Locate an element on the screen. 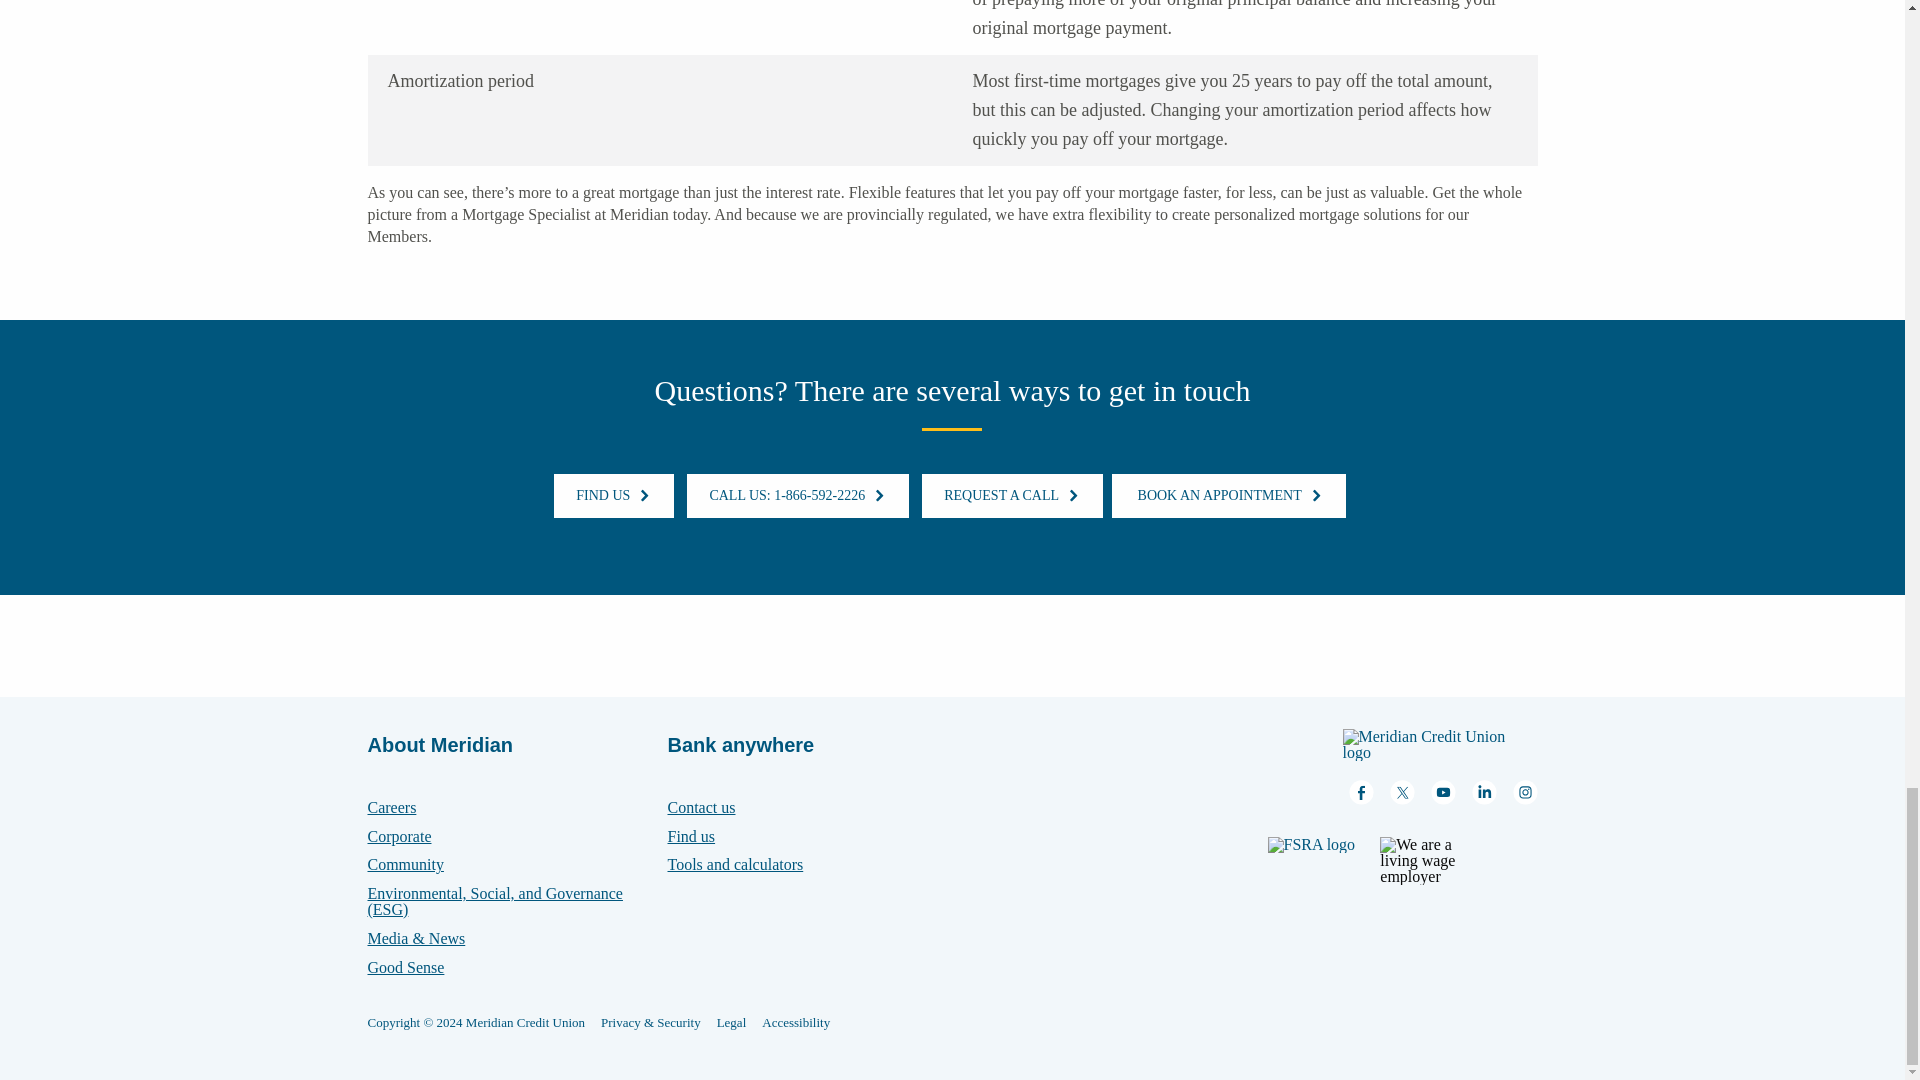 The image size is (1920, 1080). linkedin social is located at coordinates (1484, 792).